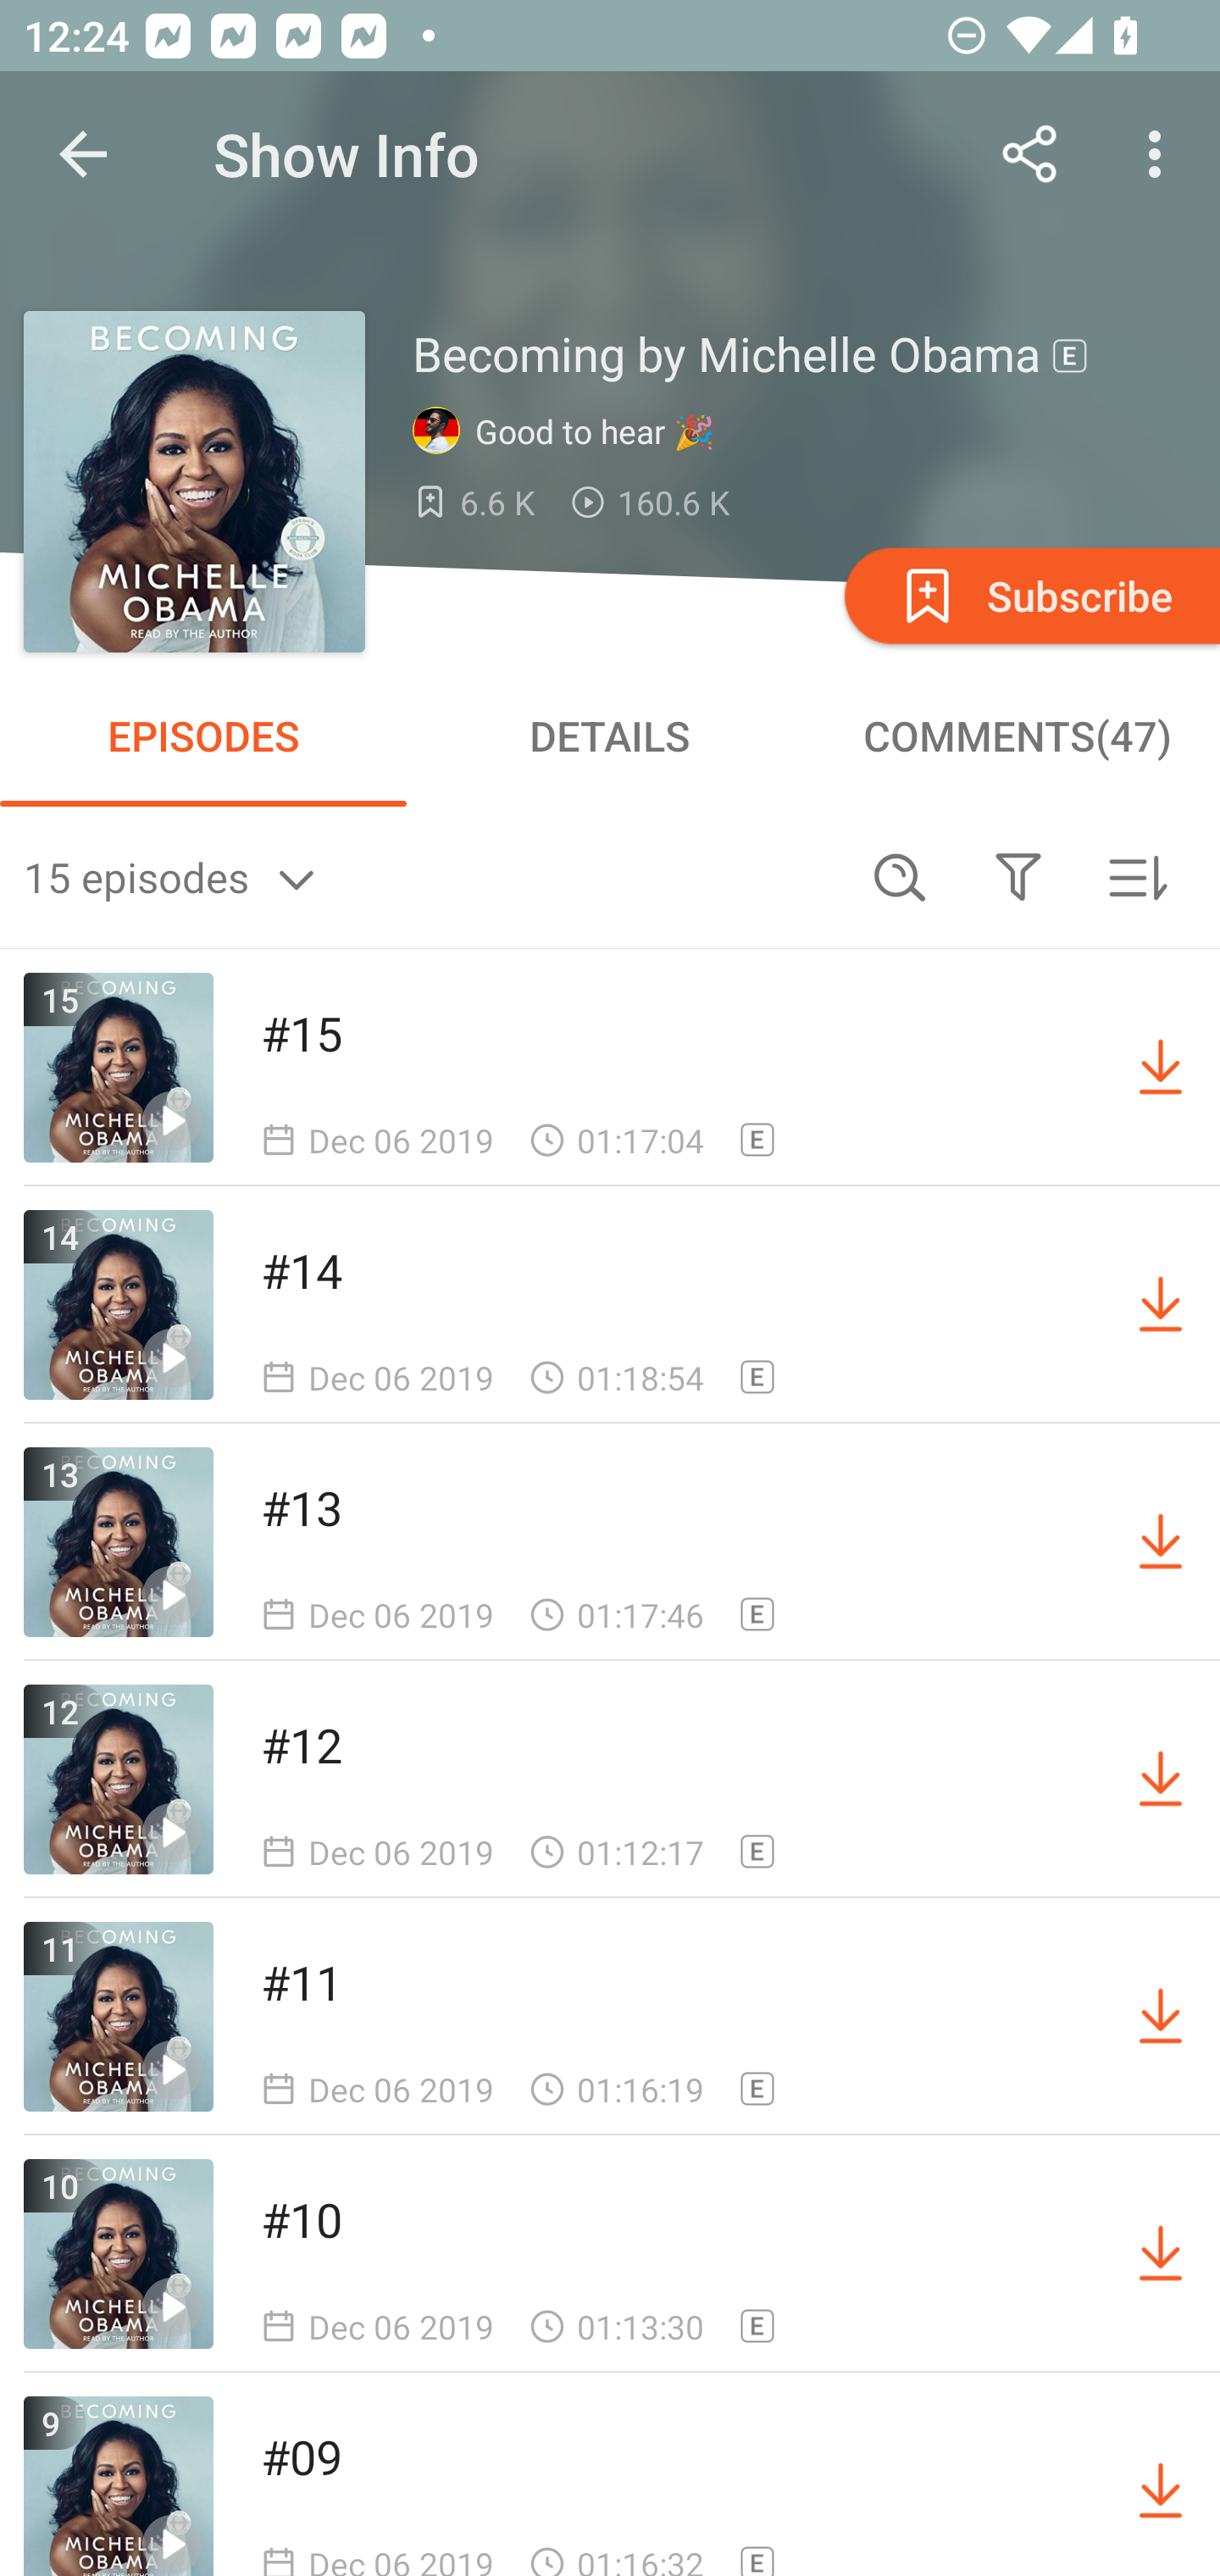  I want to click on , so click(1018, 876).